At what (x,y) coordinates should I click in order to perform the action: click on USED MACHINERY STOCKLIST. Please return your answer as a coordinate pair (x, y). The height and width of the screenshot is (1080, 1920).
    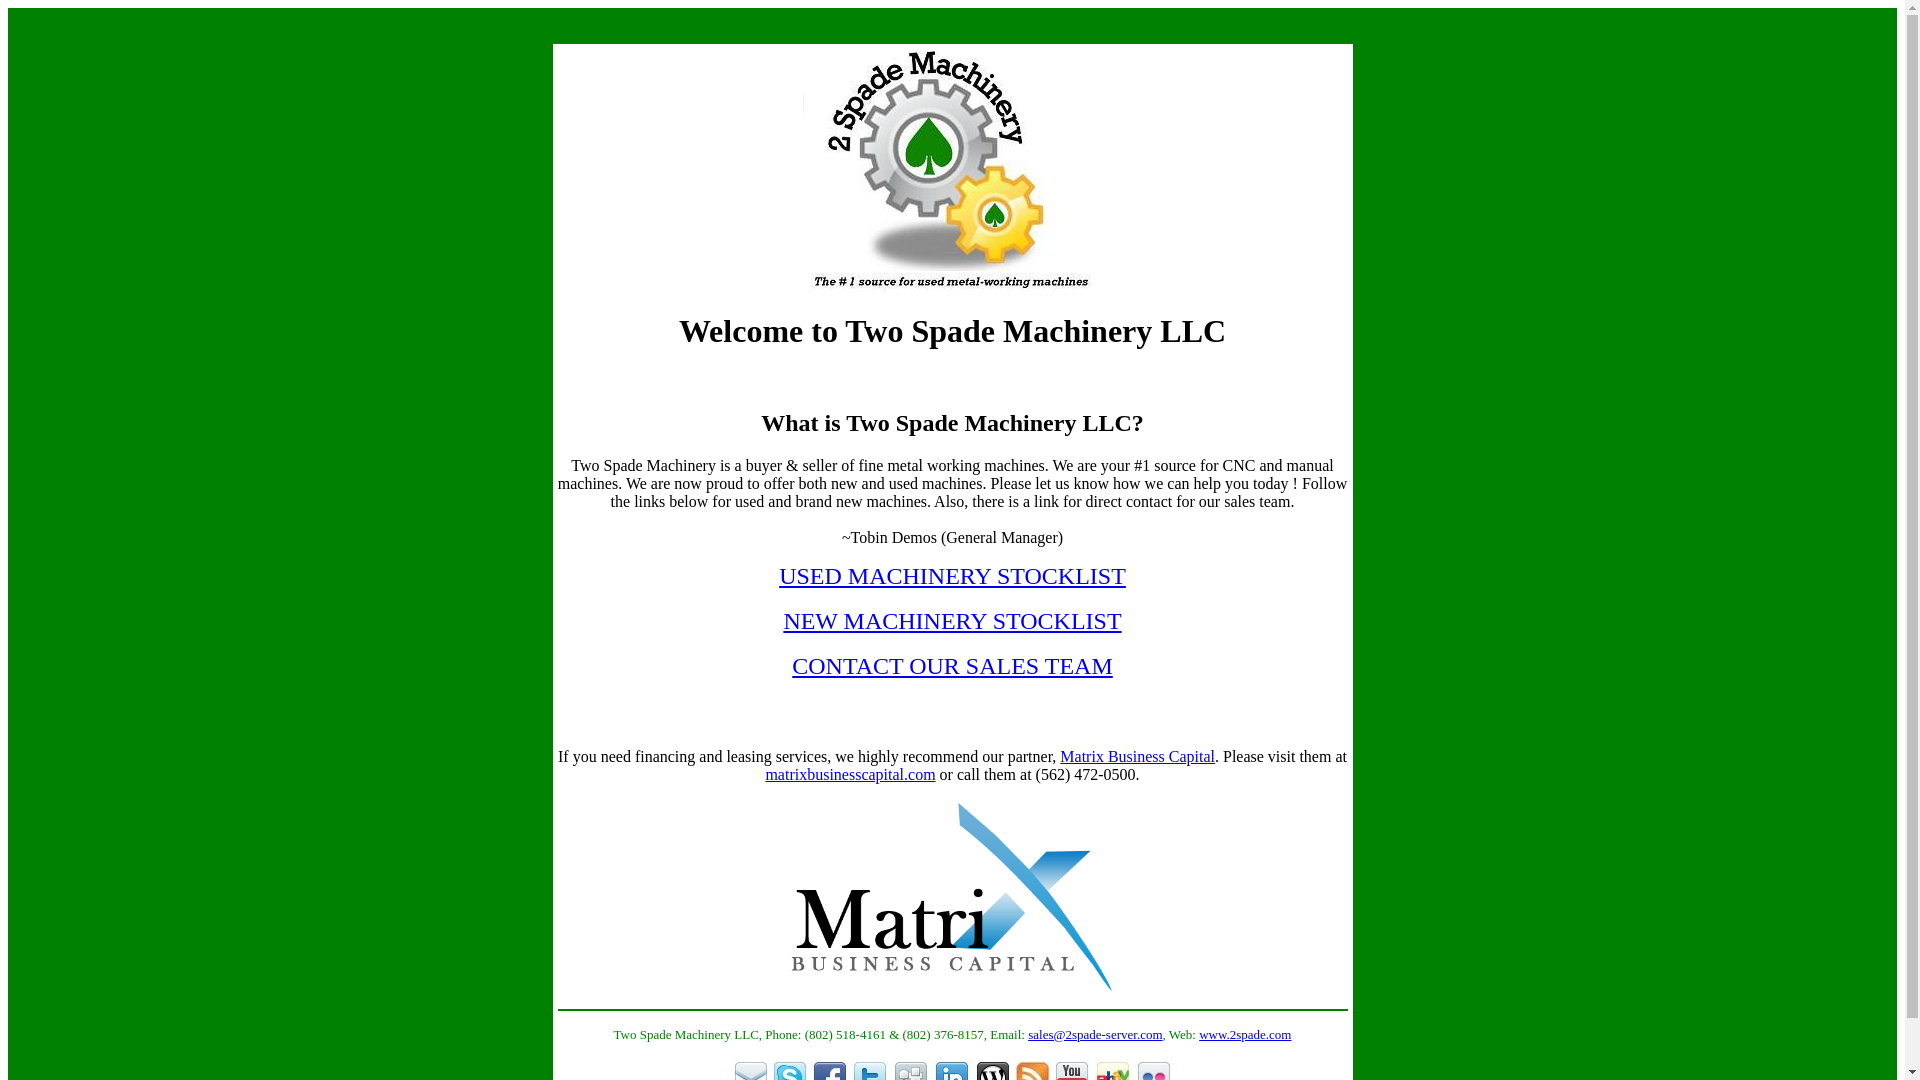
    Looking at the image, I should click on (952, 576).